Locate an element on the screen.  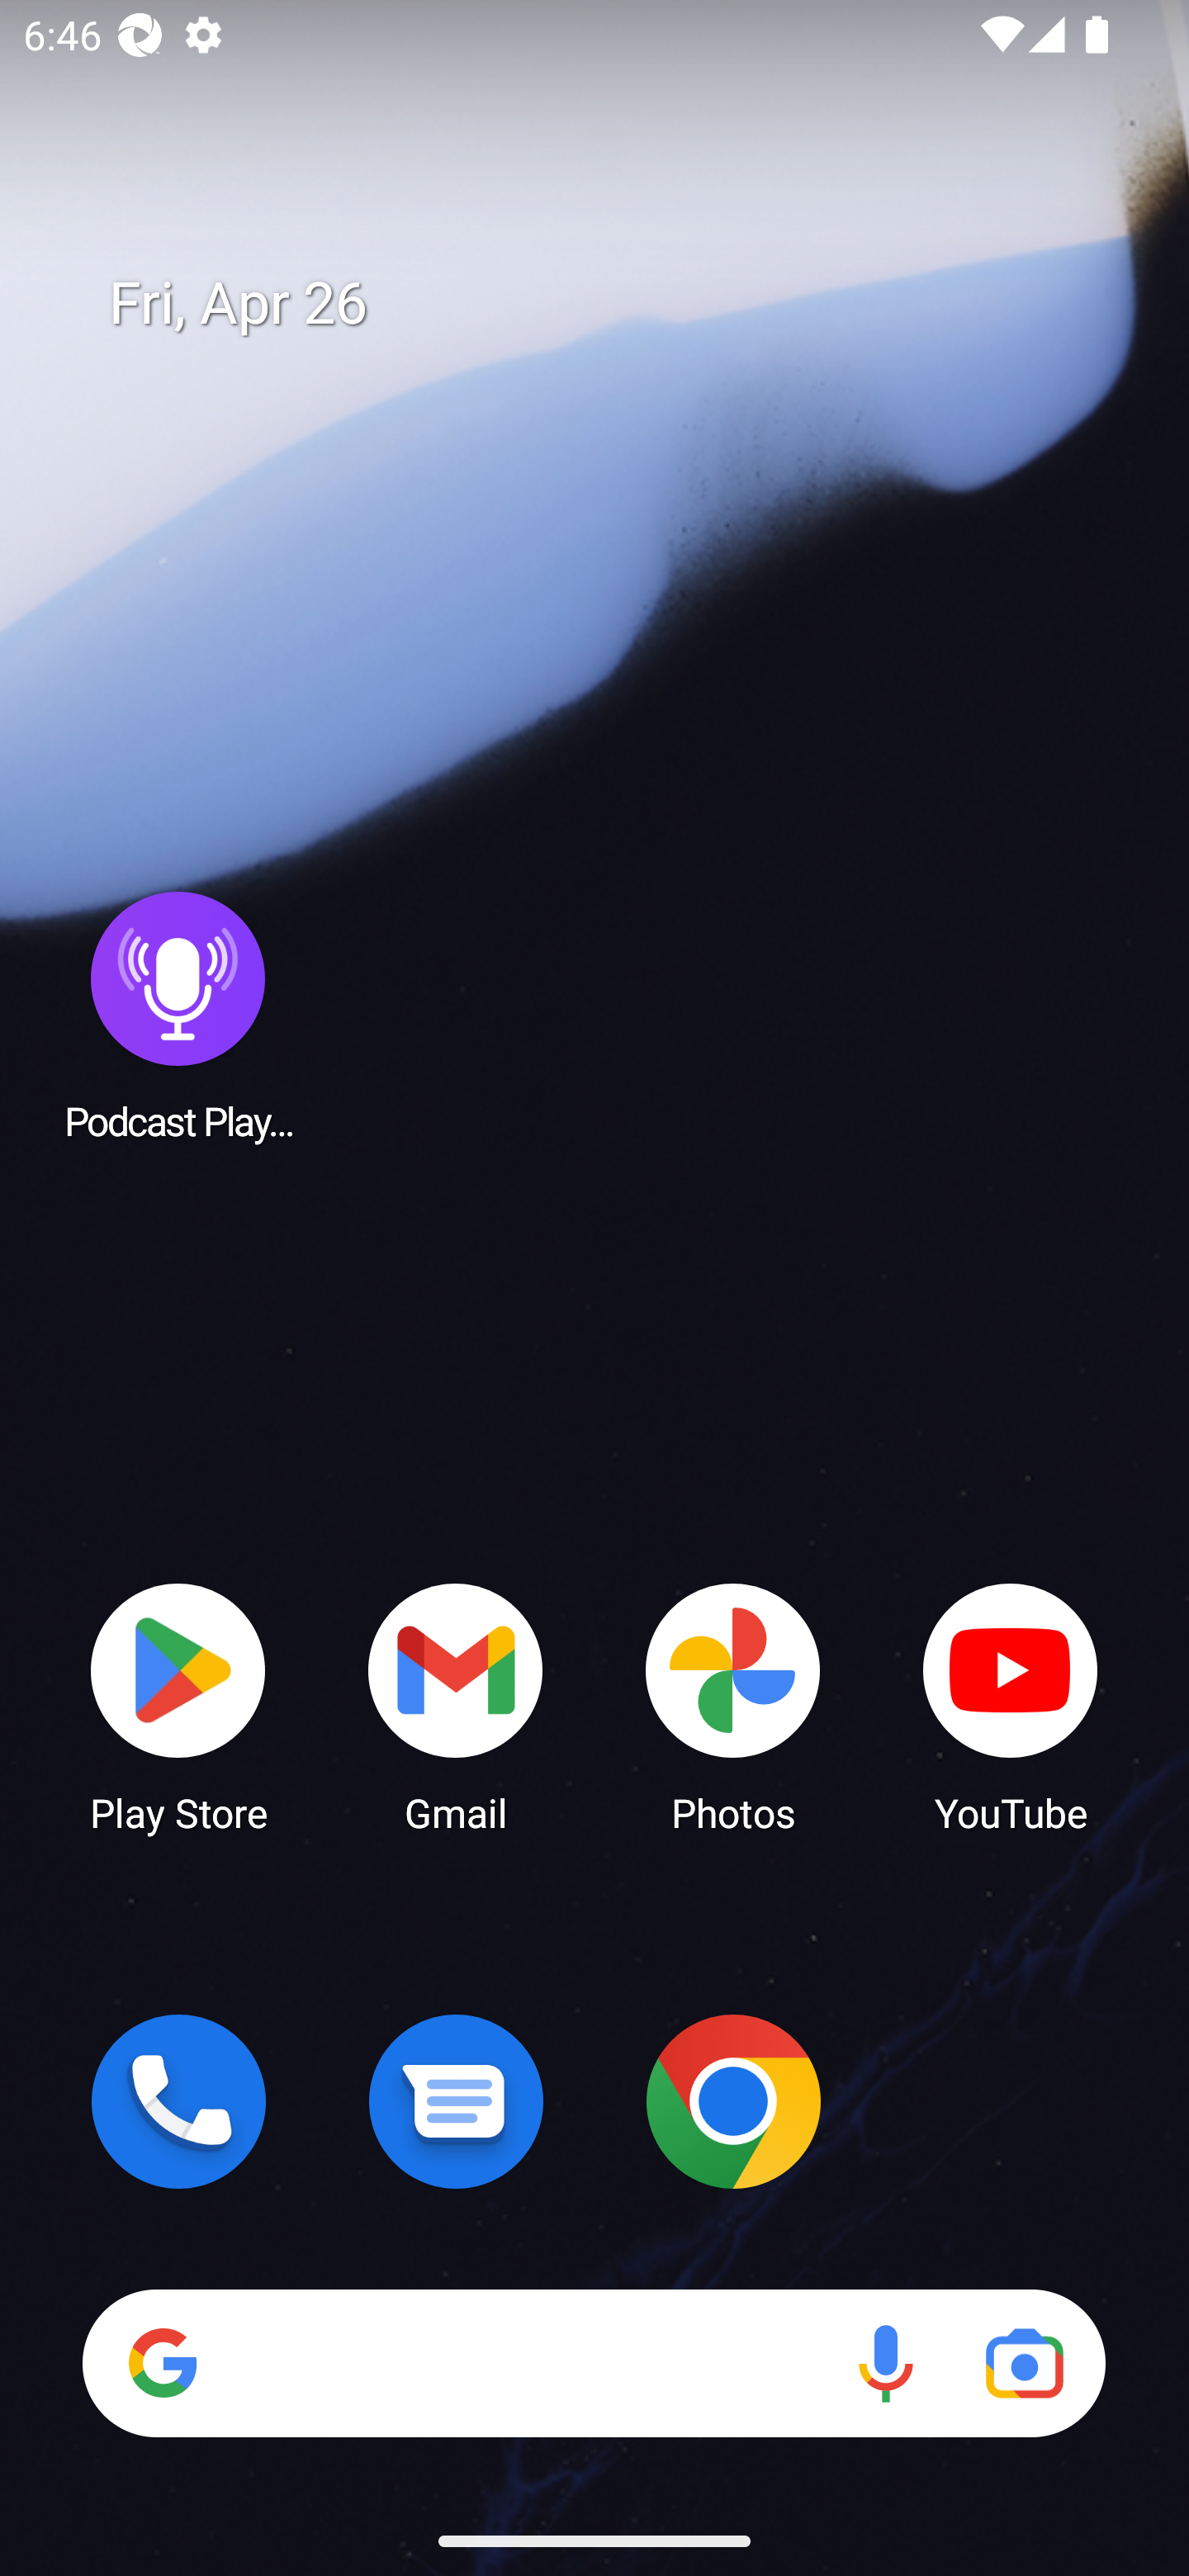
Photos is located at coordinates (733, 1706).